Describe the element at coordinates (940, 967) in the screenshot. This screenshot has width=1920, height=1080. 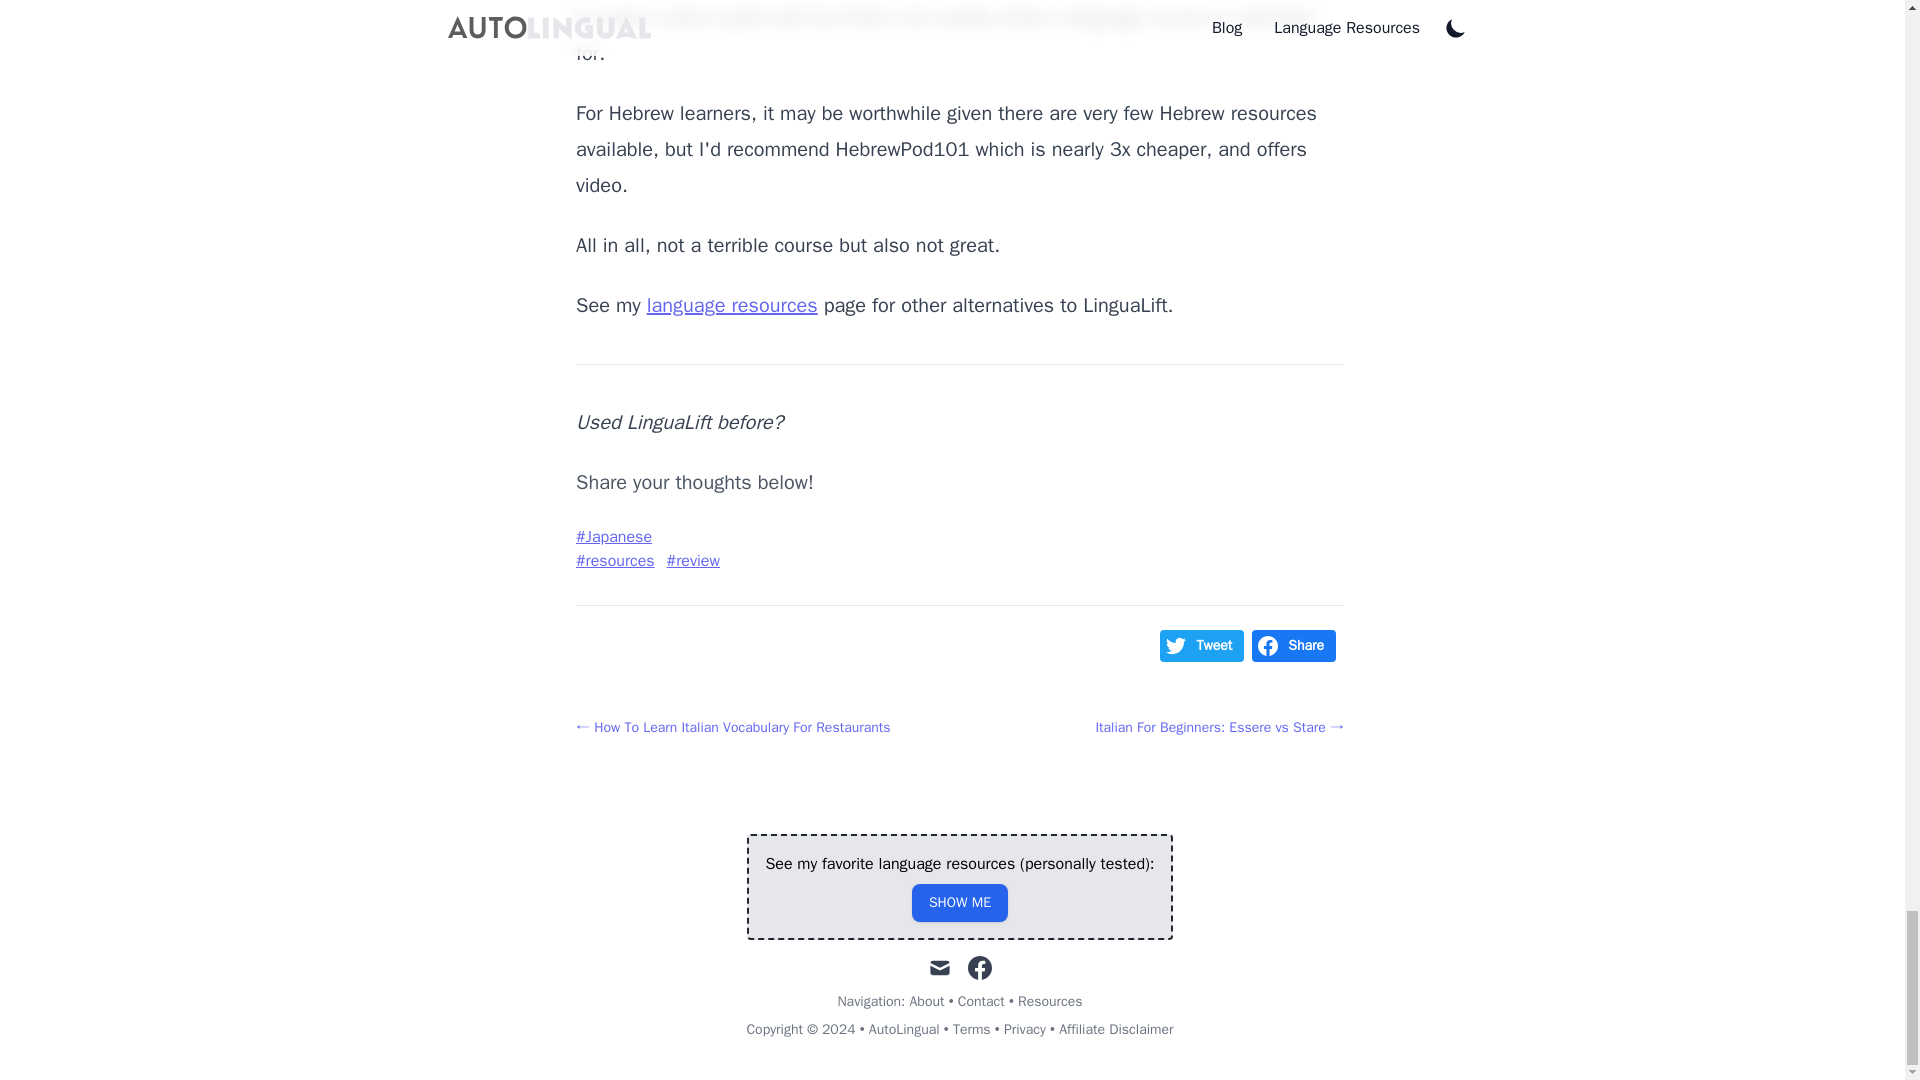
I see `mail` at that location.